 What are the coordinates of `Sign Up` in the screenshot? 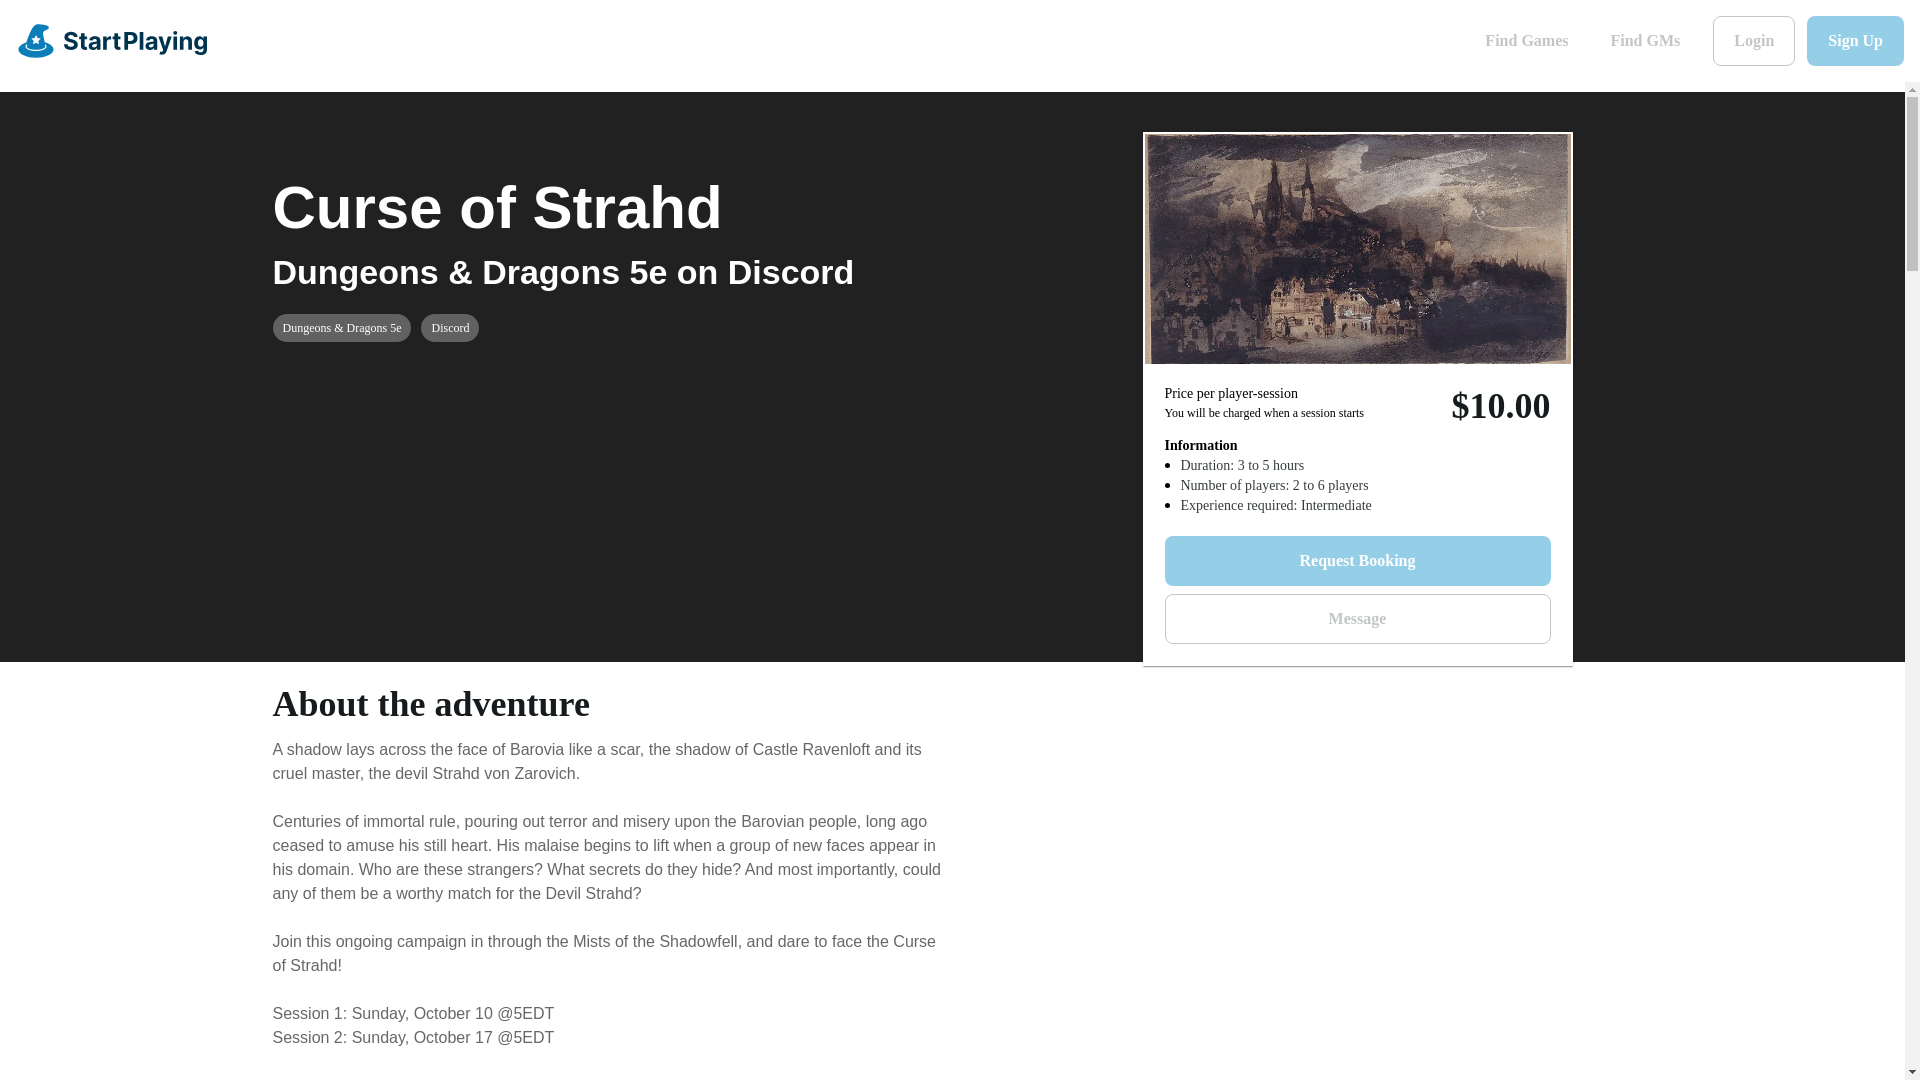 It's located at (1855, 40).